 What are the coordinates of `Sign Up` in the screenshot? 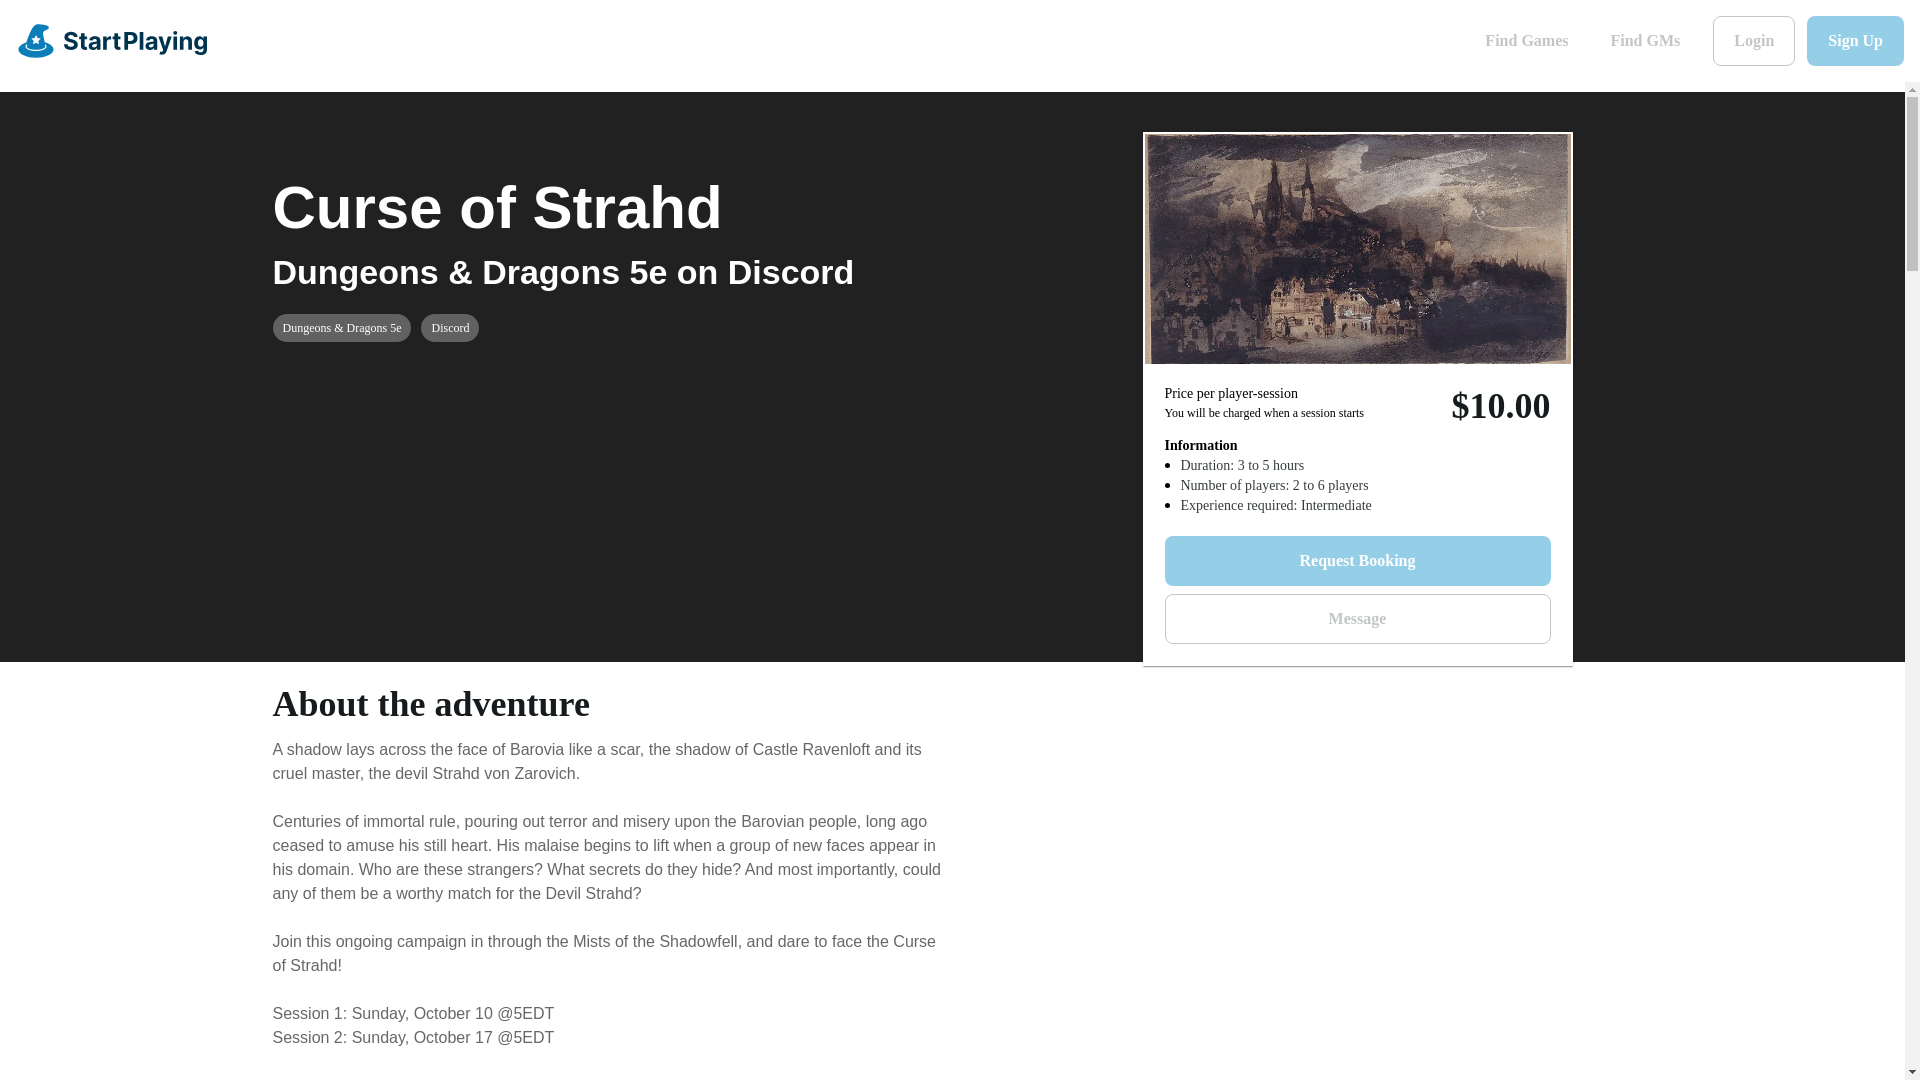 It's located at (1855, 40).